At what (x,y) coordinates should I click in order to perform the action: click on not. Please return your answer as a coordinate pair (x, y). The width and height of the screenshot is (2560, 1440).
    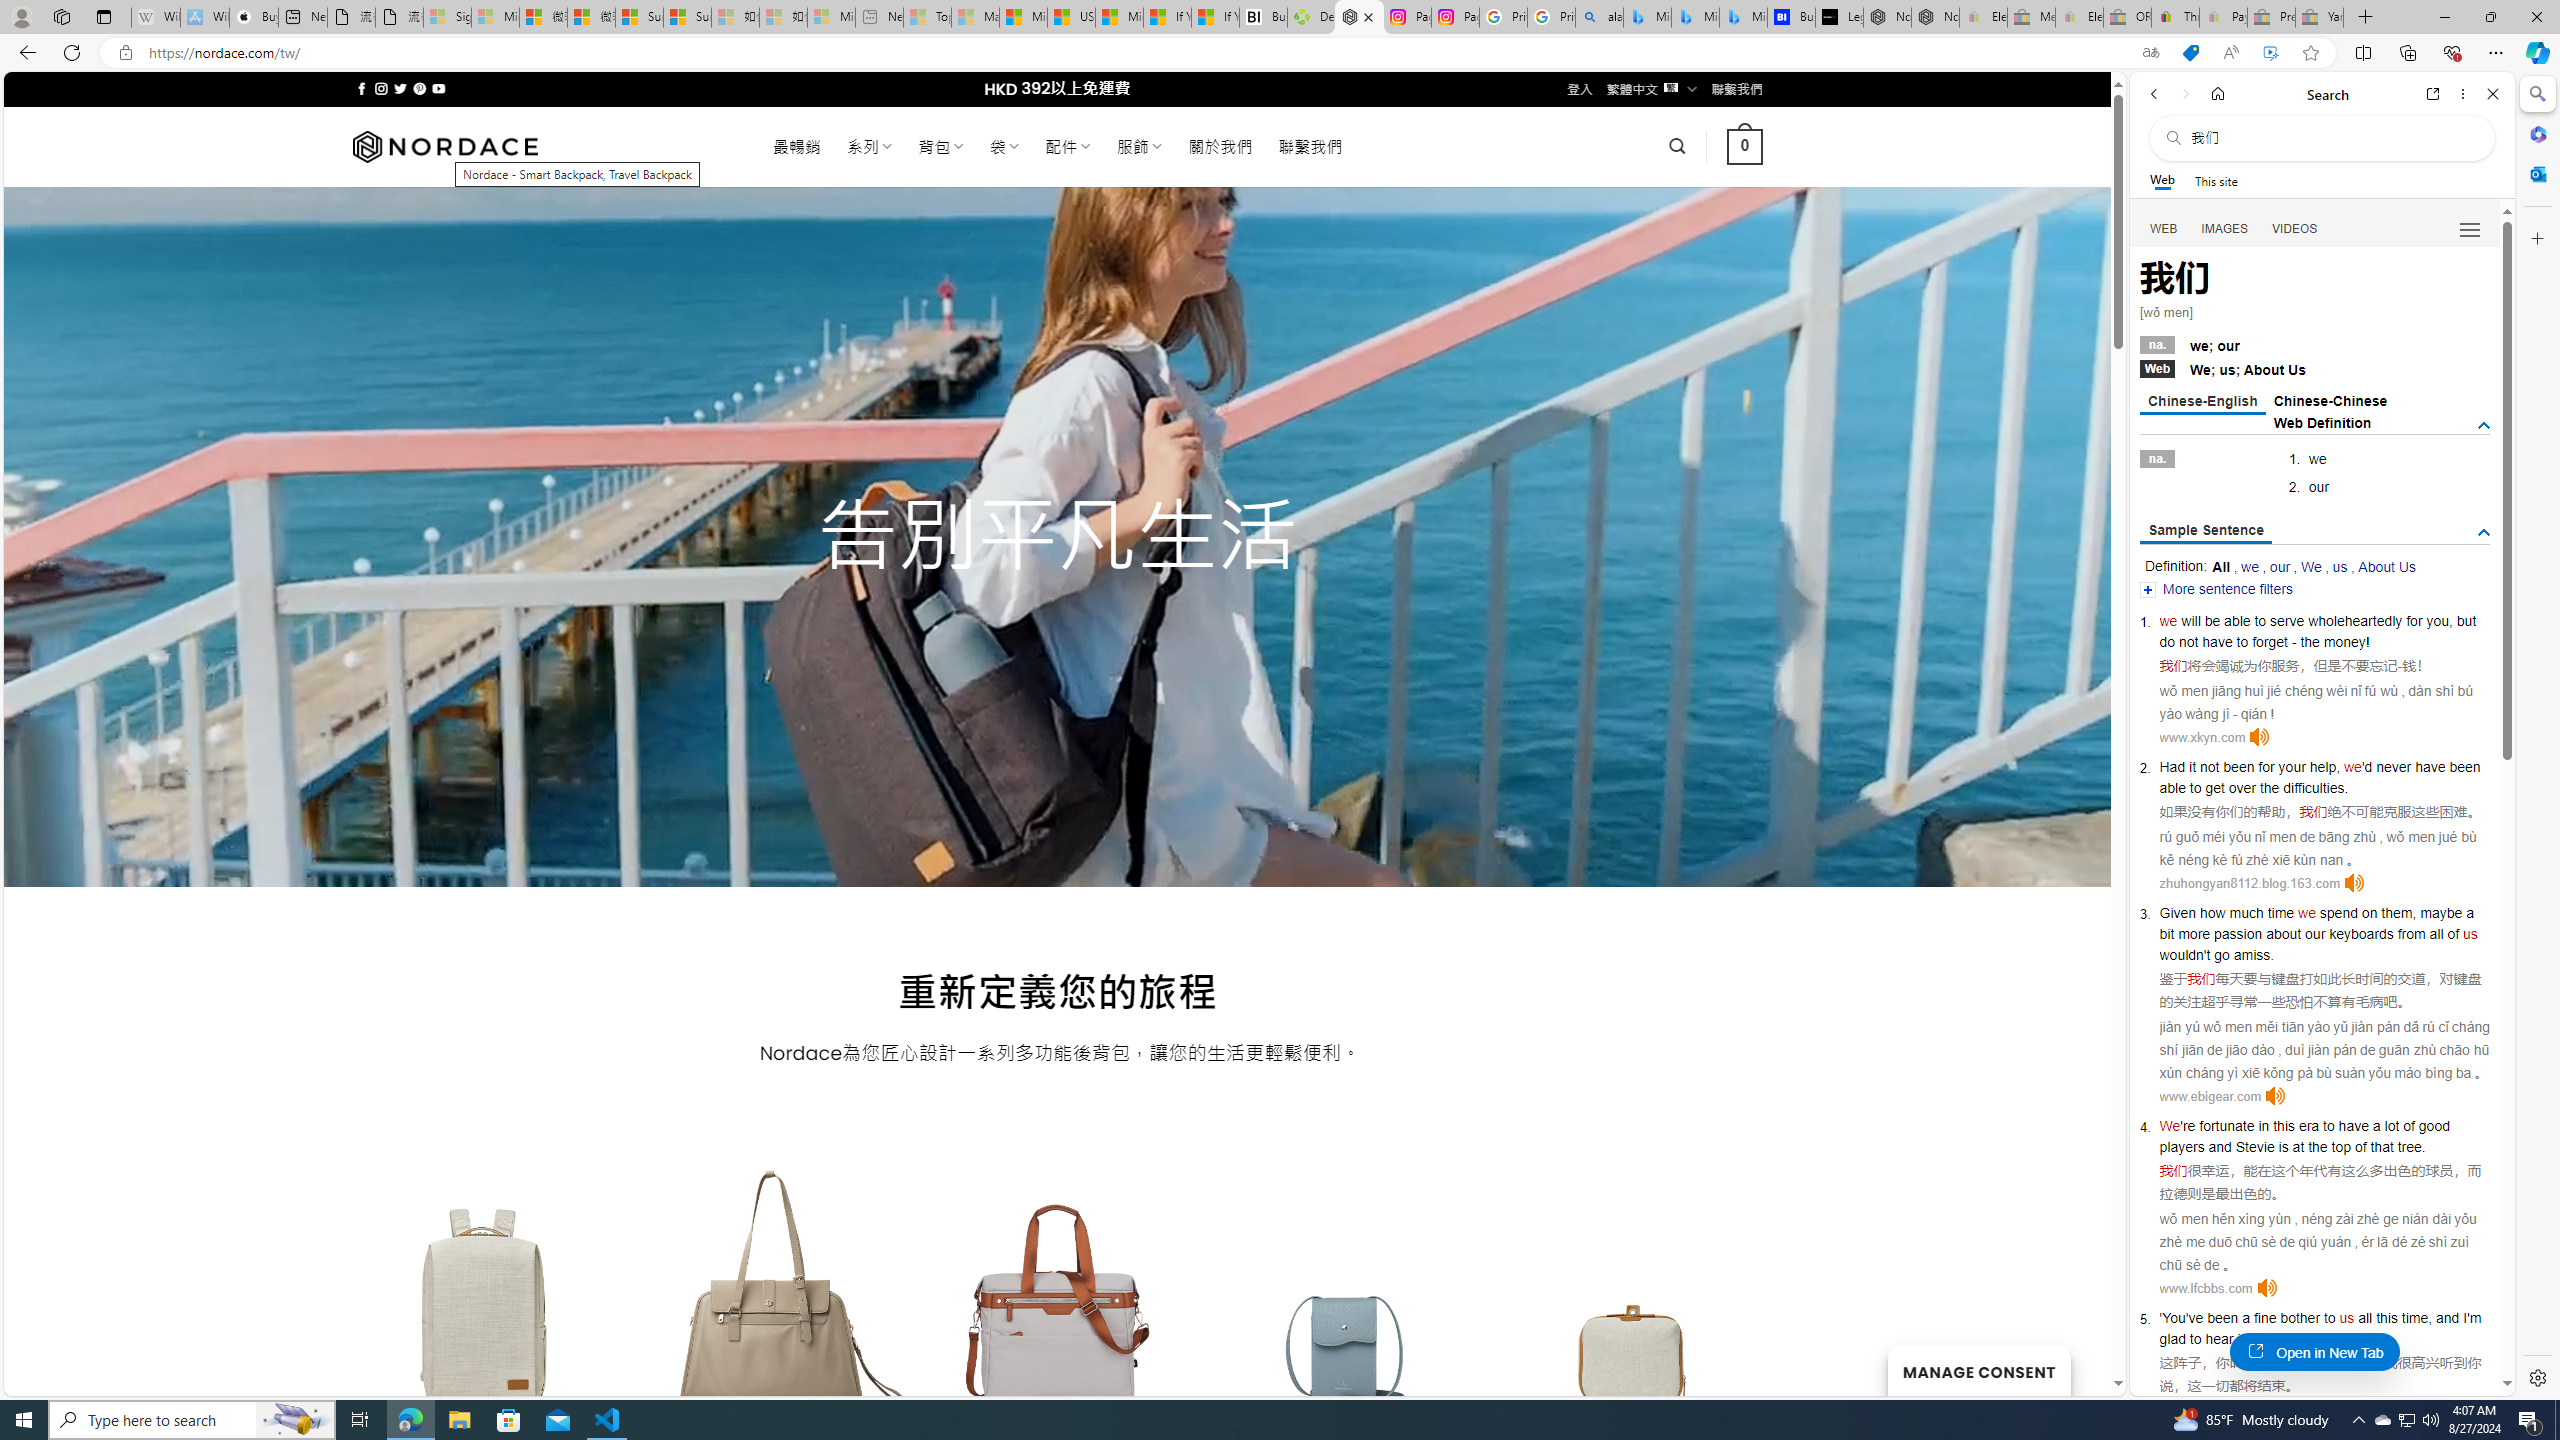
    Looking at the image, I should click on (2209, 766).